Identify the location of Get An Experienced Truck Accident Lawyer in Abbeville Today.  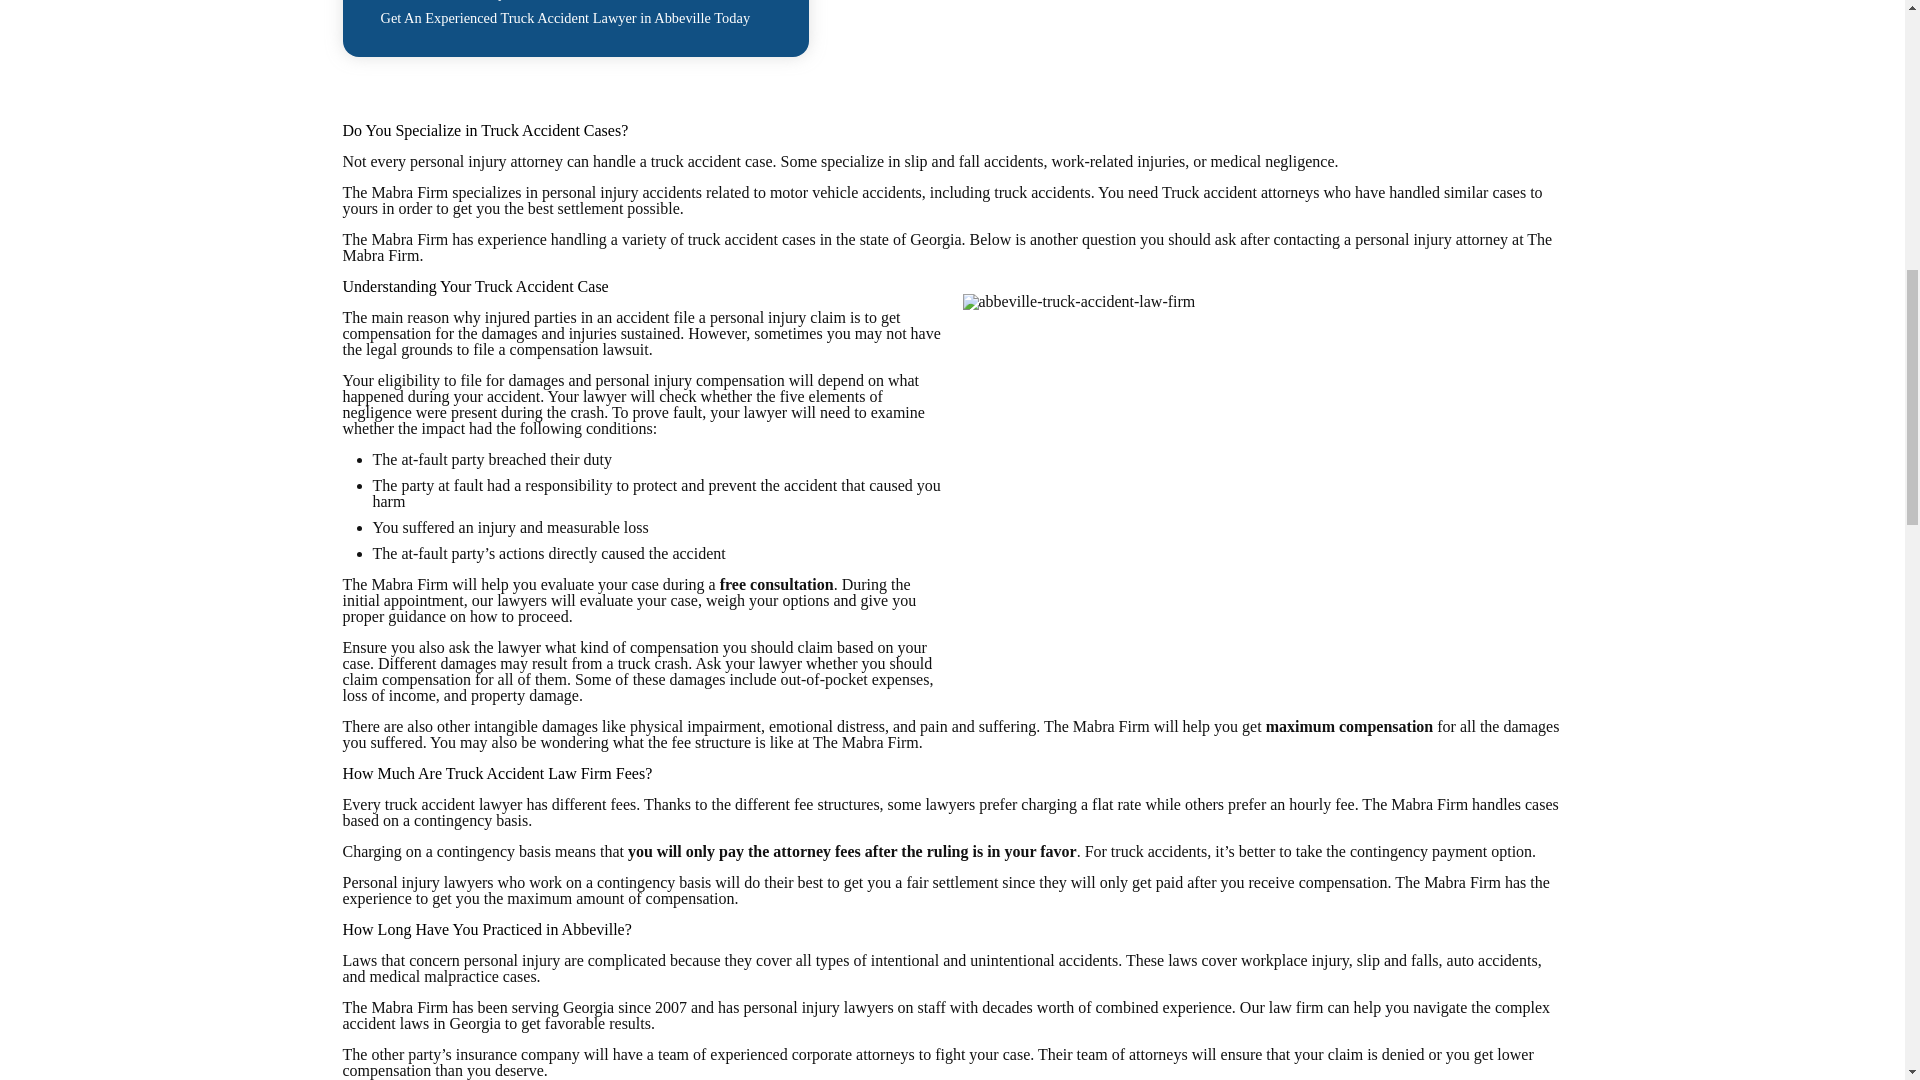
(565, 18).